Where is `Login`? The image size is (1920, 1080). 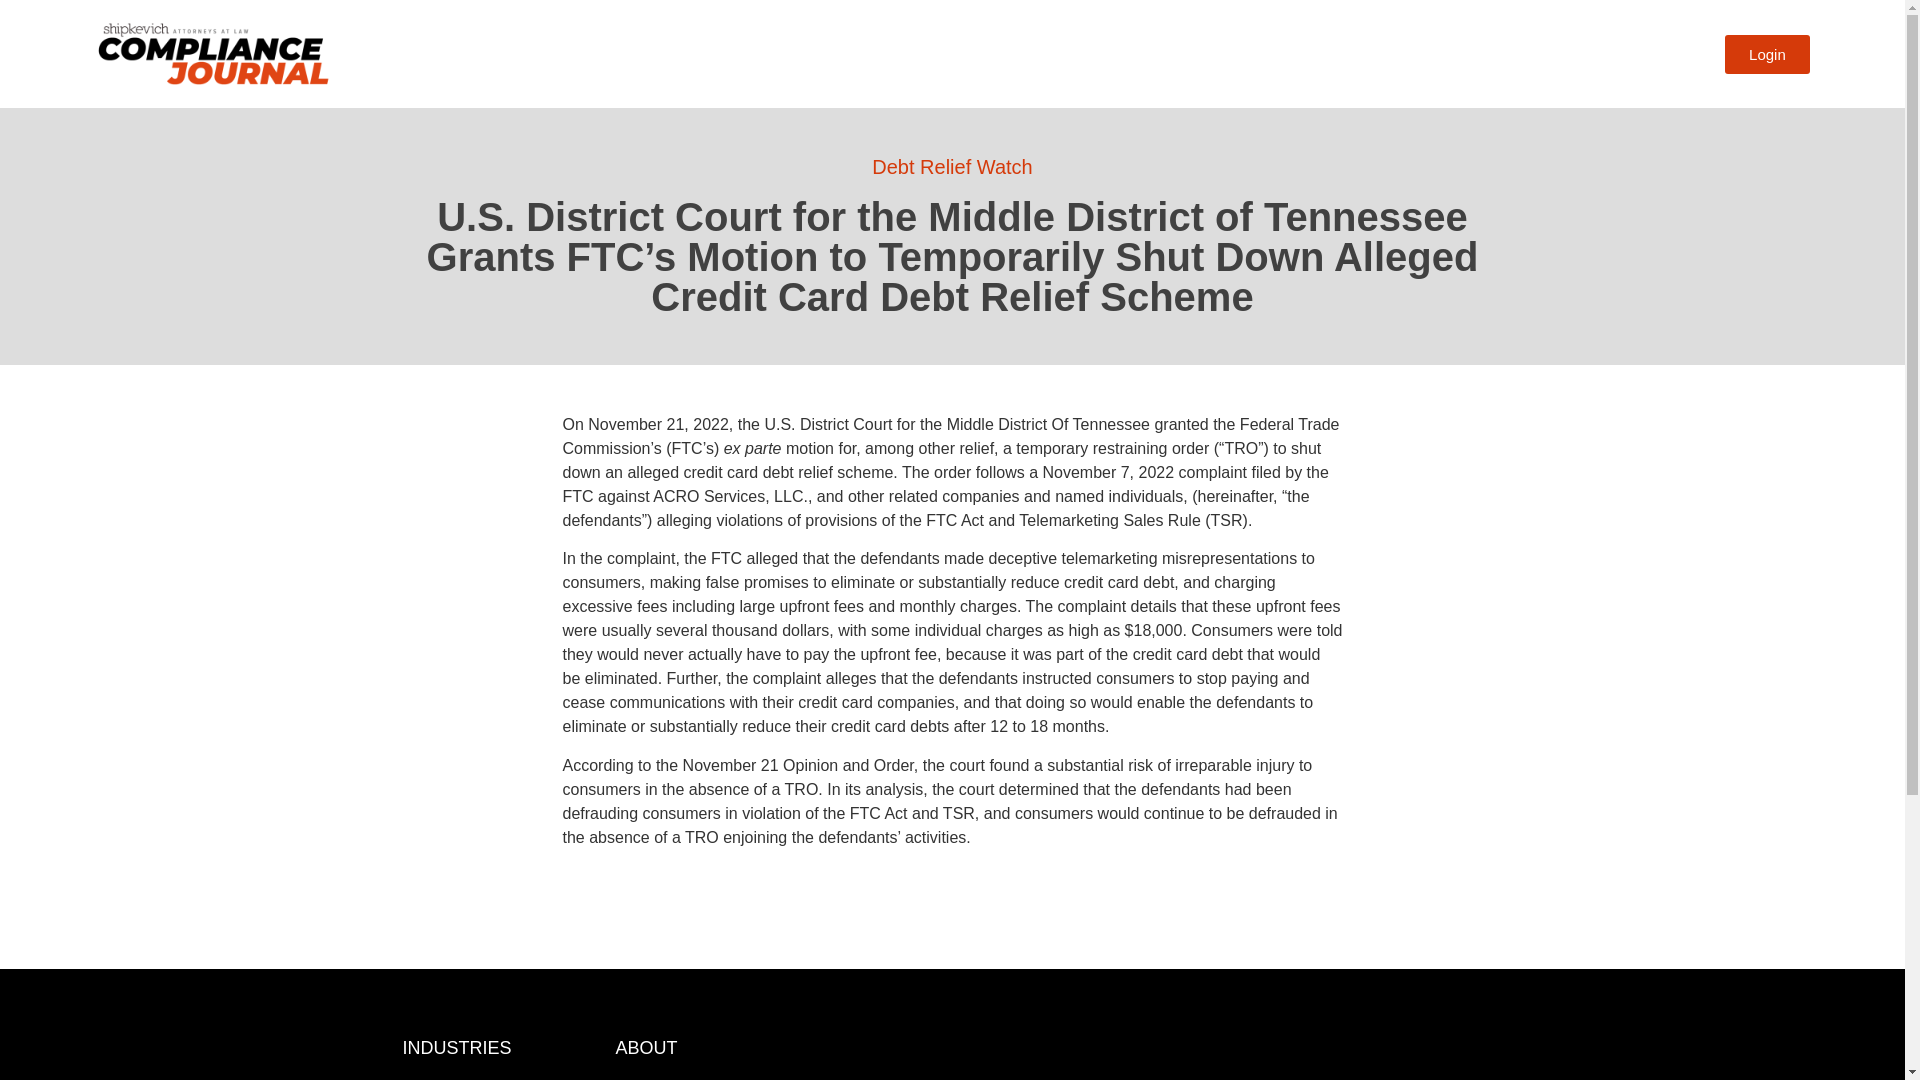 Login is located at coordinates (1767, 54).